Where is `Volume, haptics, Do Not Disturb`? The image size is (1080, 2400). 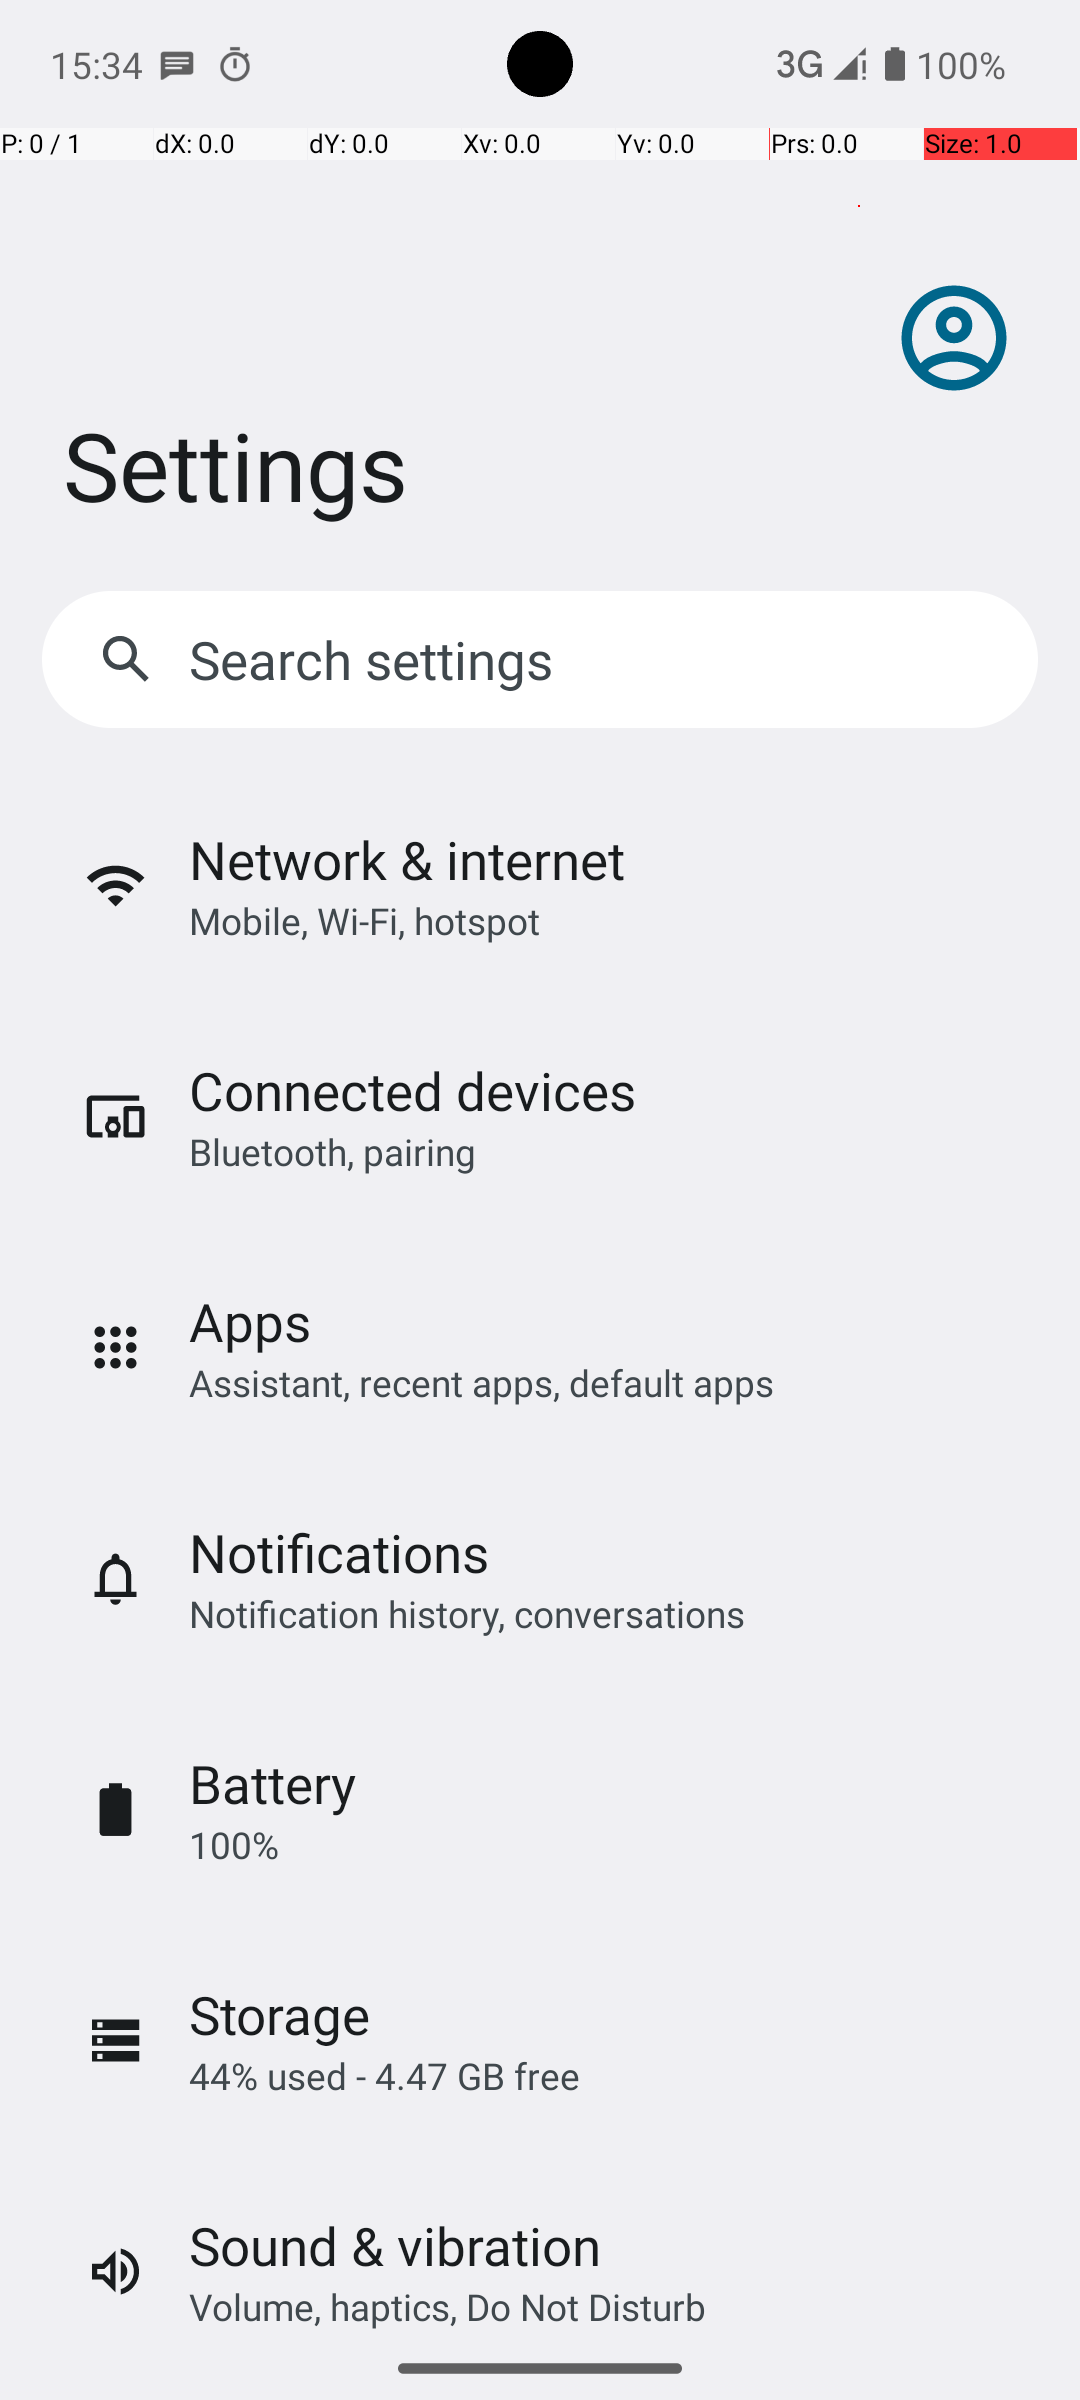 Volume, haptics, Do Not Disturb is located at coordinates (448, 2306).